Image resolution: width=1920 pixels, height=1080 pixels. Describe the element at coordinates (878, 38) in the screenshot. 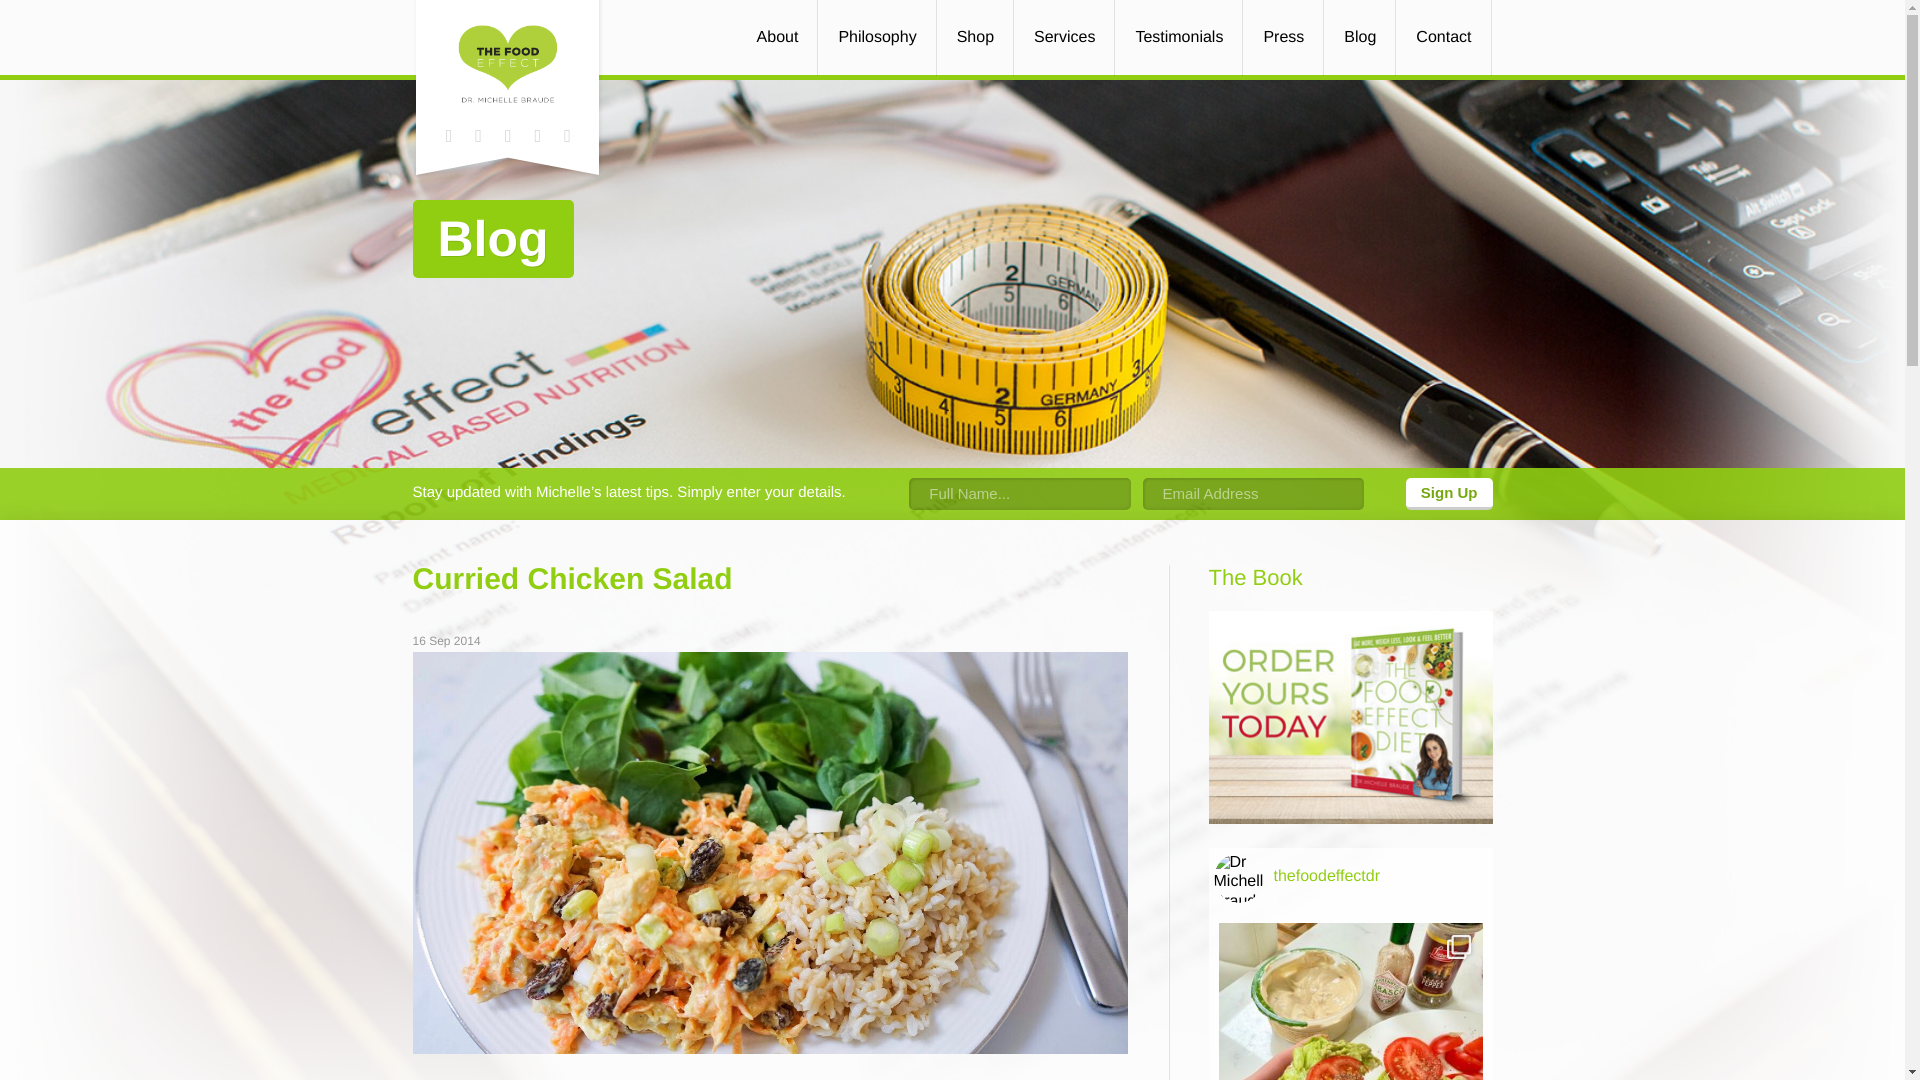

I see `Philosophy` at that location.